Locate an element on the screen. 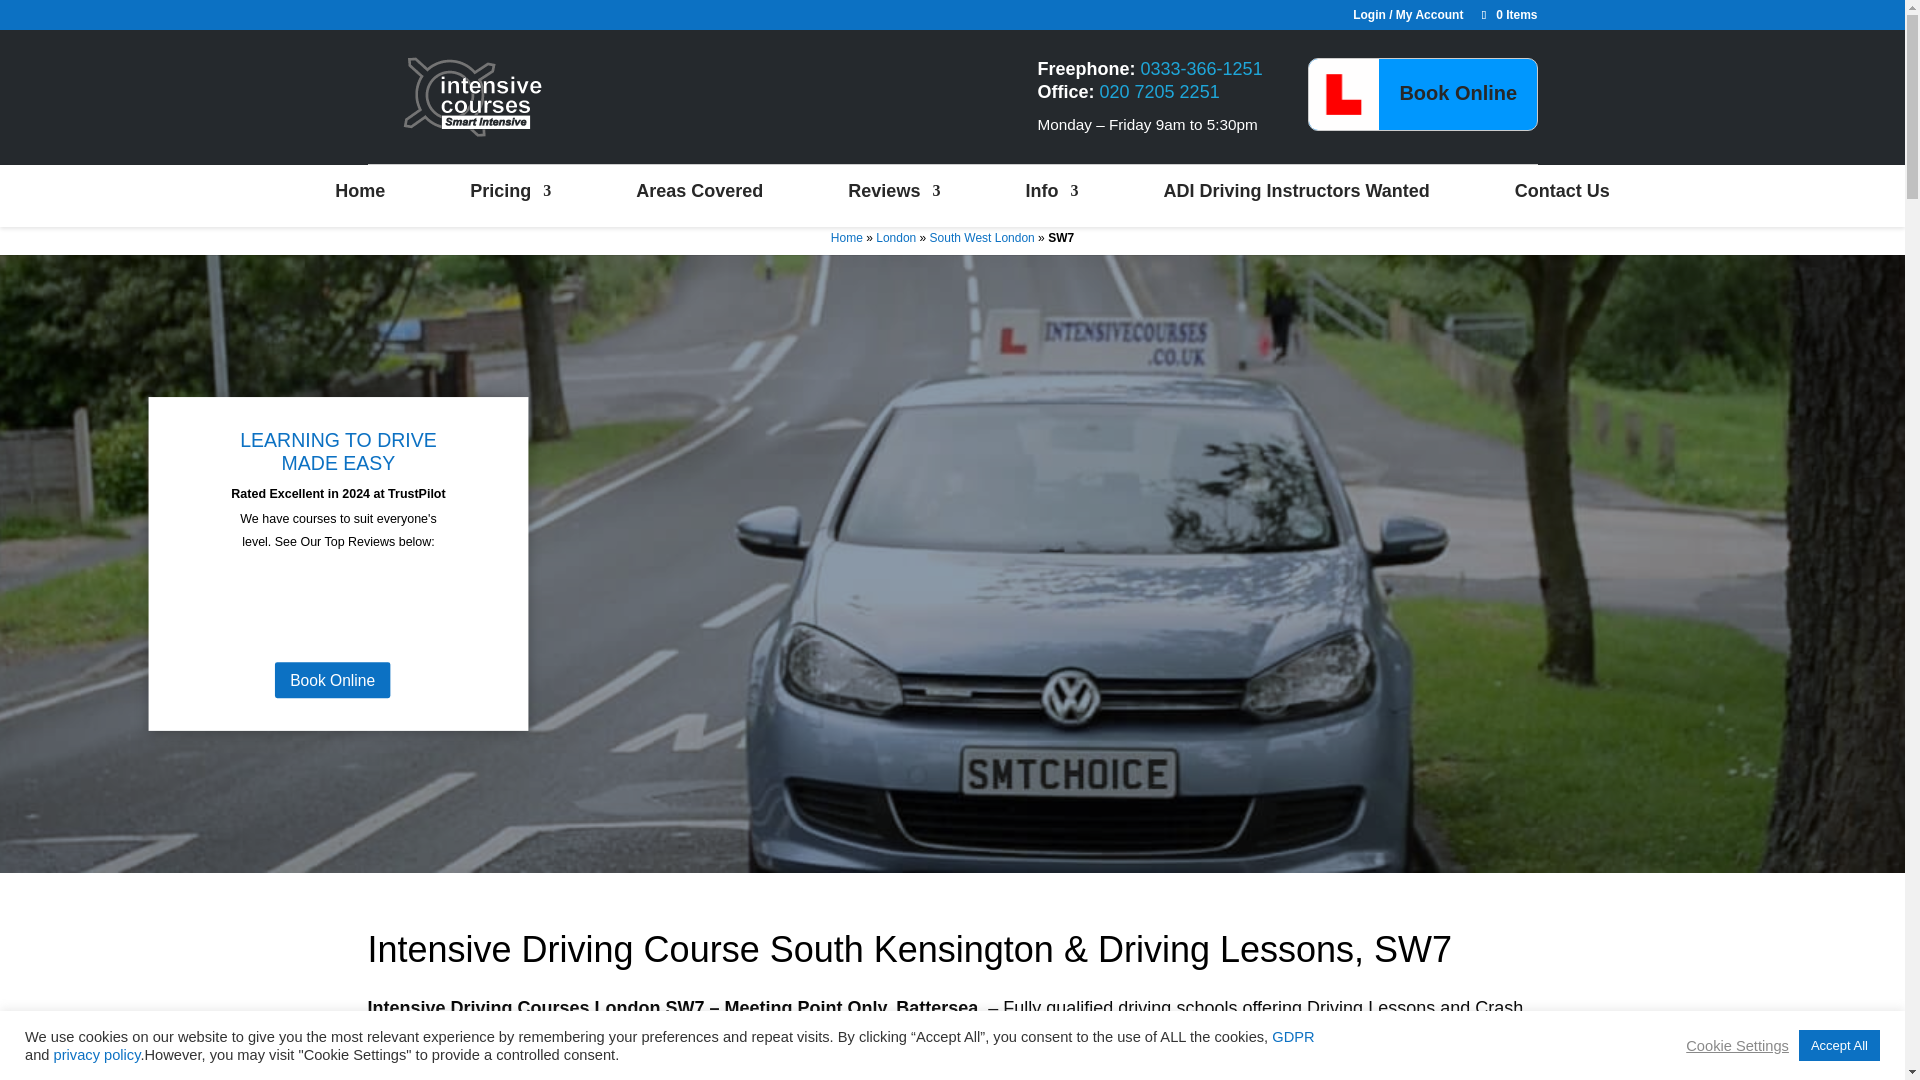 The height and width of the screenshot is (1080, 1920). Home is located at coordinates (360, 191).